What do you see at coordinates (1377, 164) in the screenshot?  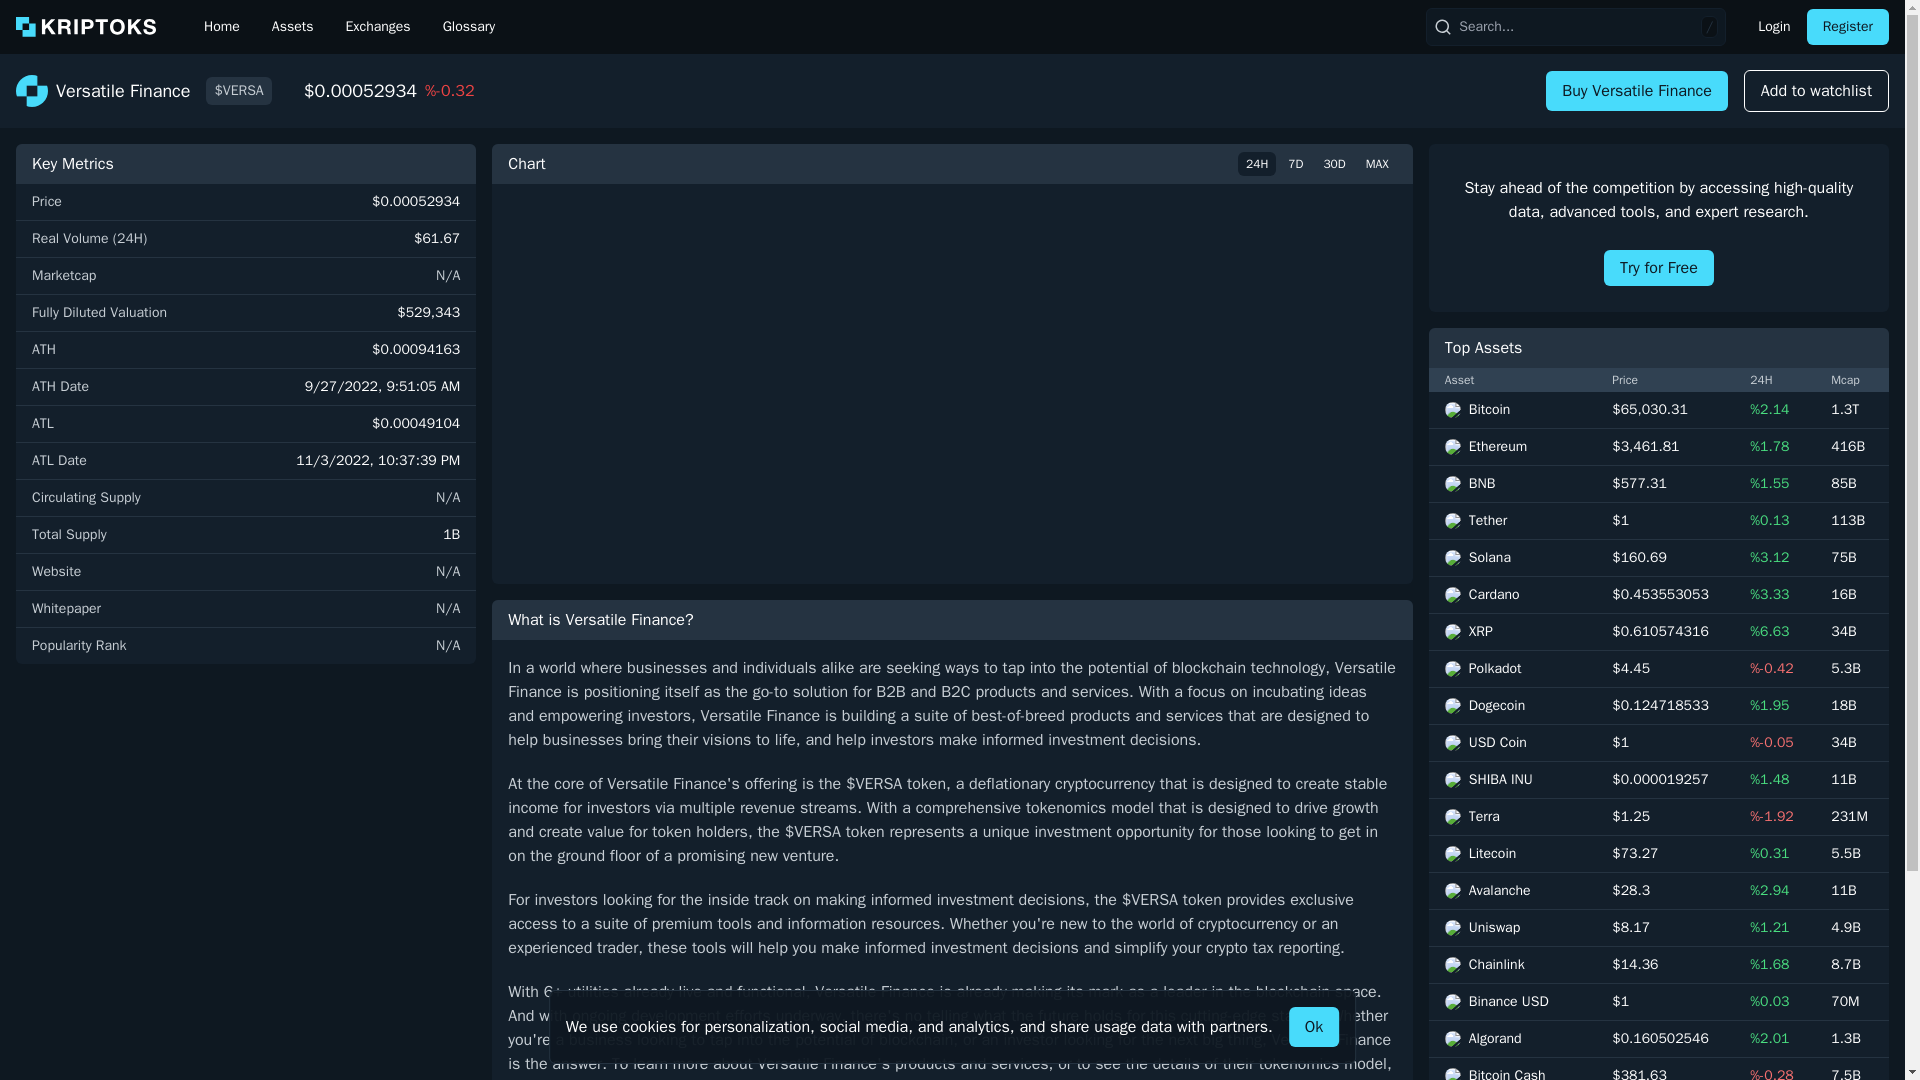 I see `MAX` at bounding box center [1377, 164].